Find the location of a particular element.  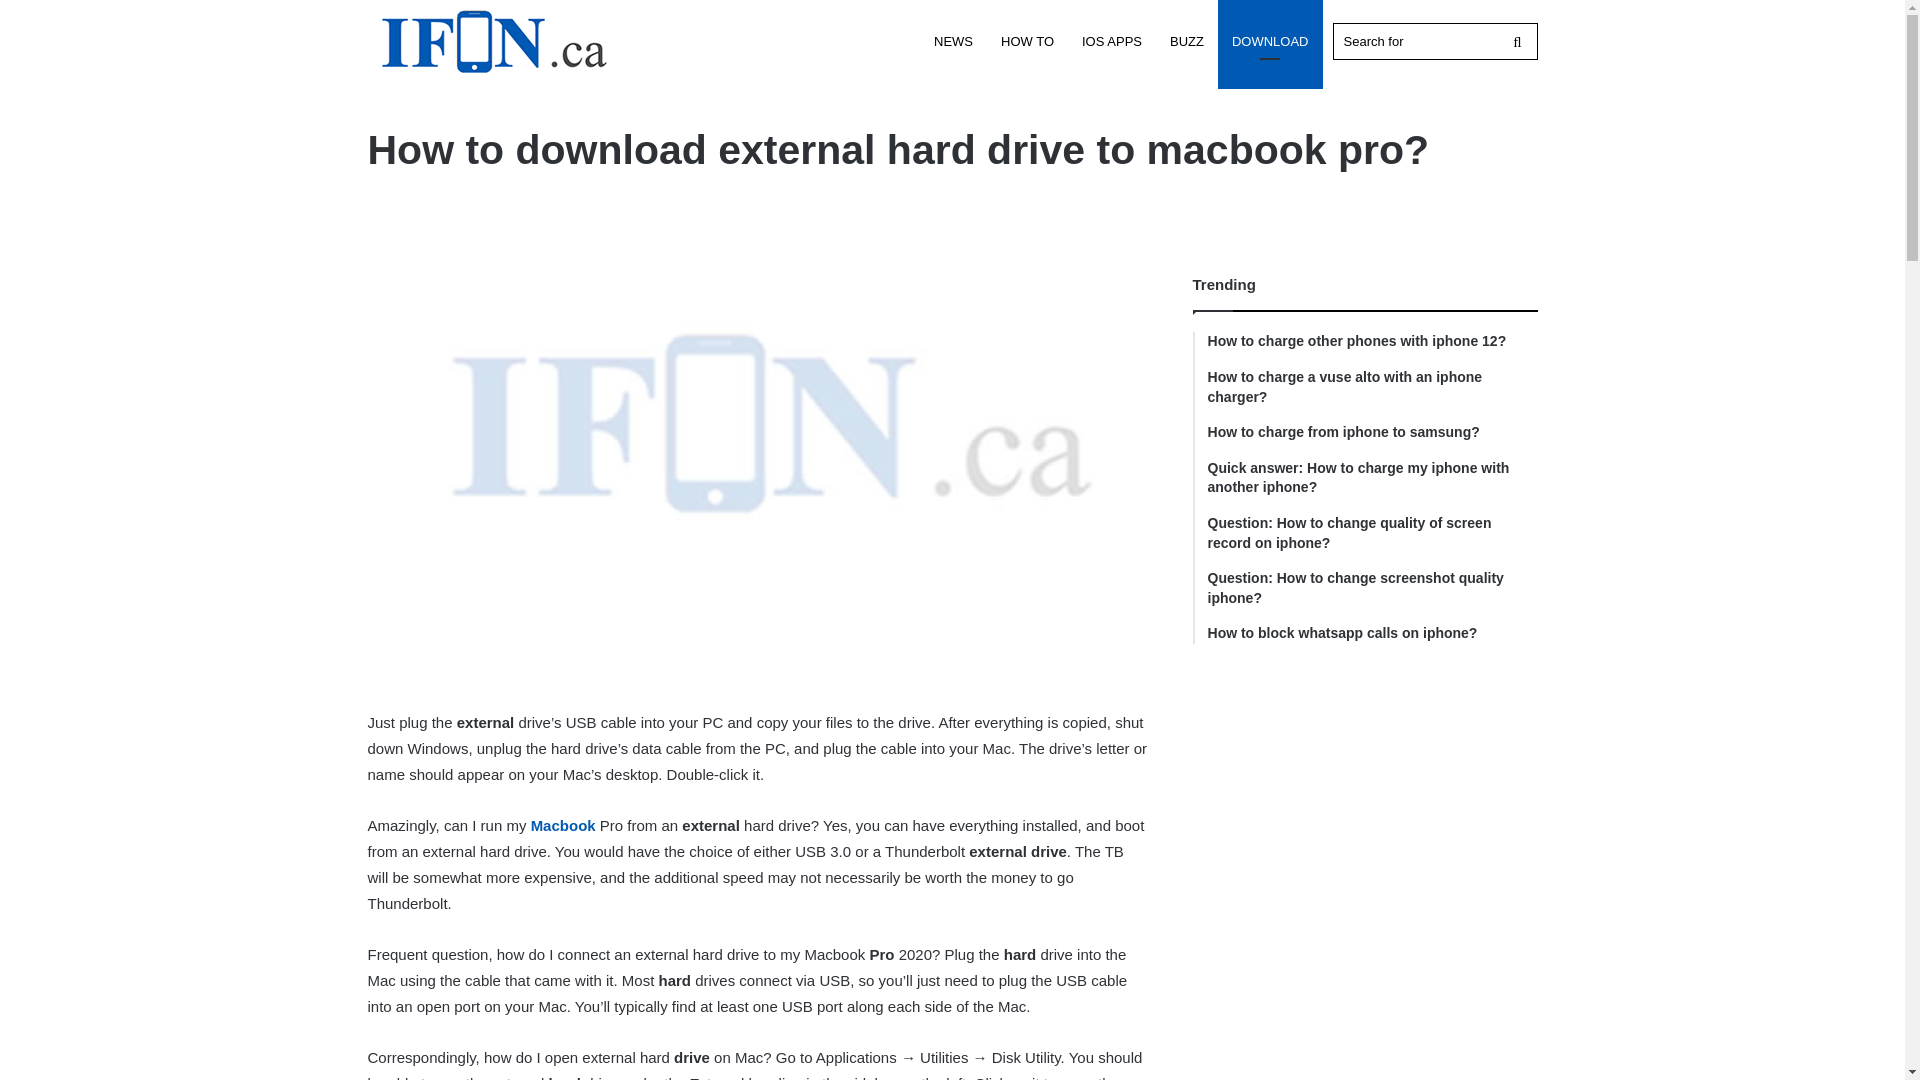

DOWNLOAD is located at coordinates (1270, 42).